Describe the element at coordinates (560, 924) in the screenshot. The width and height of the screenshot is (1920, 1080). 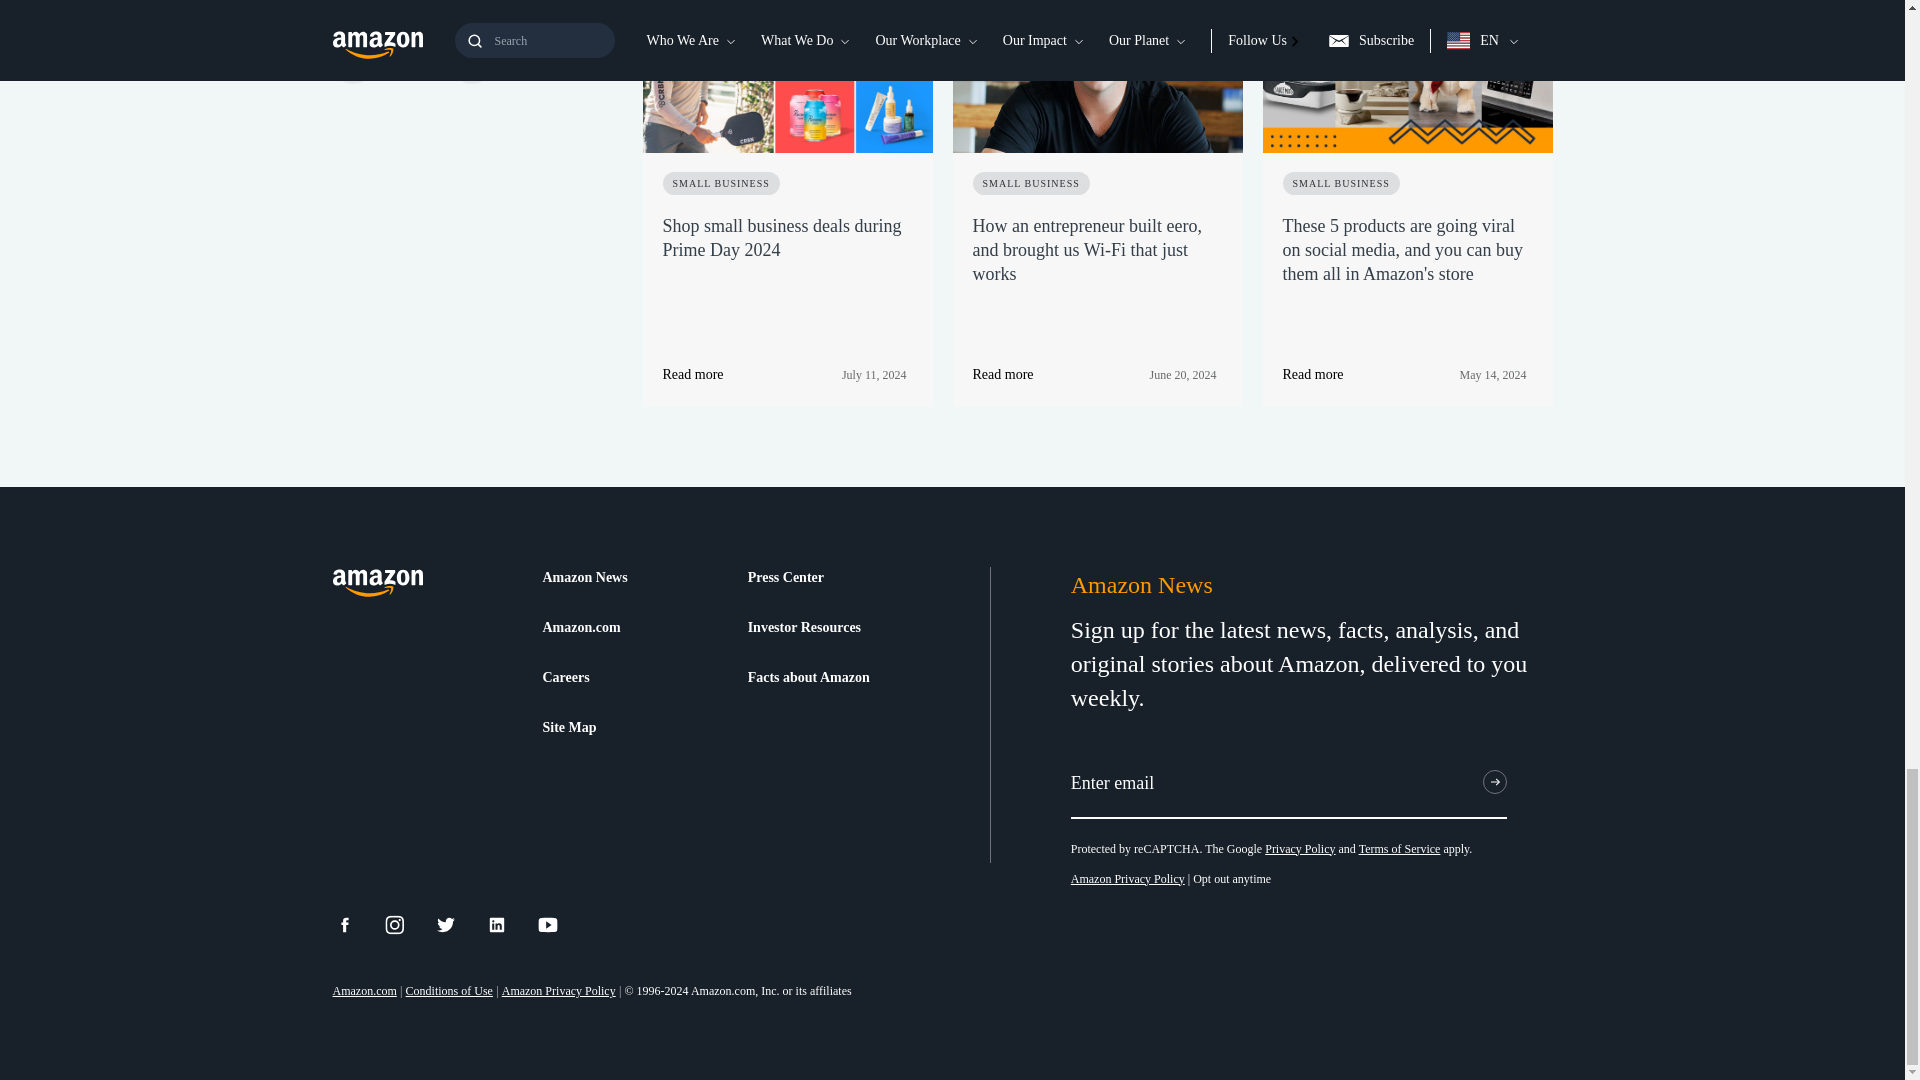
I see `YouTube` at that location.